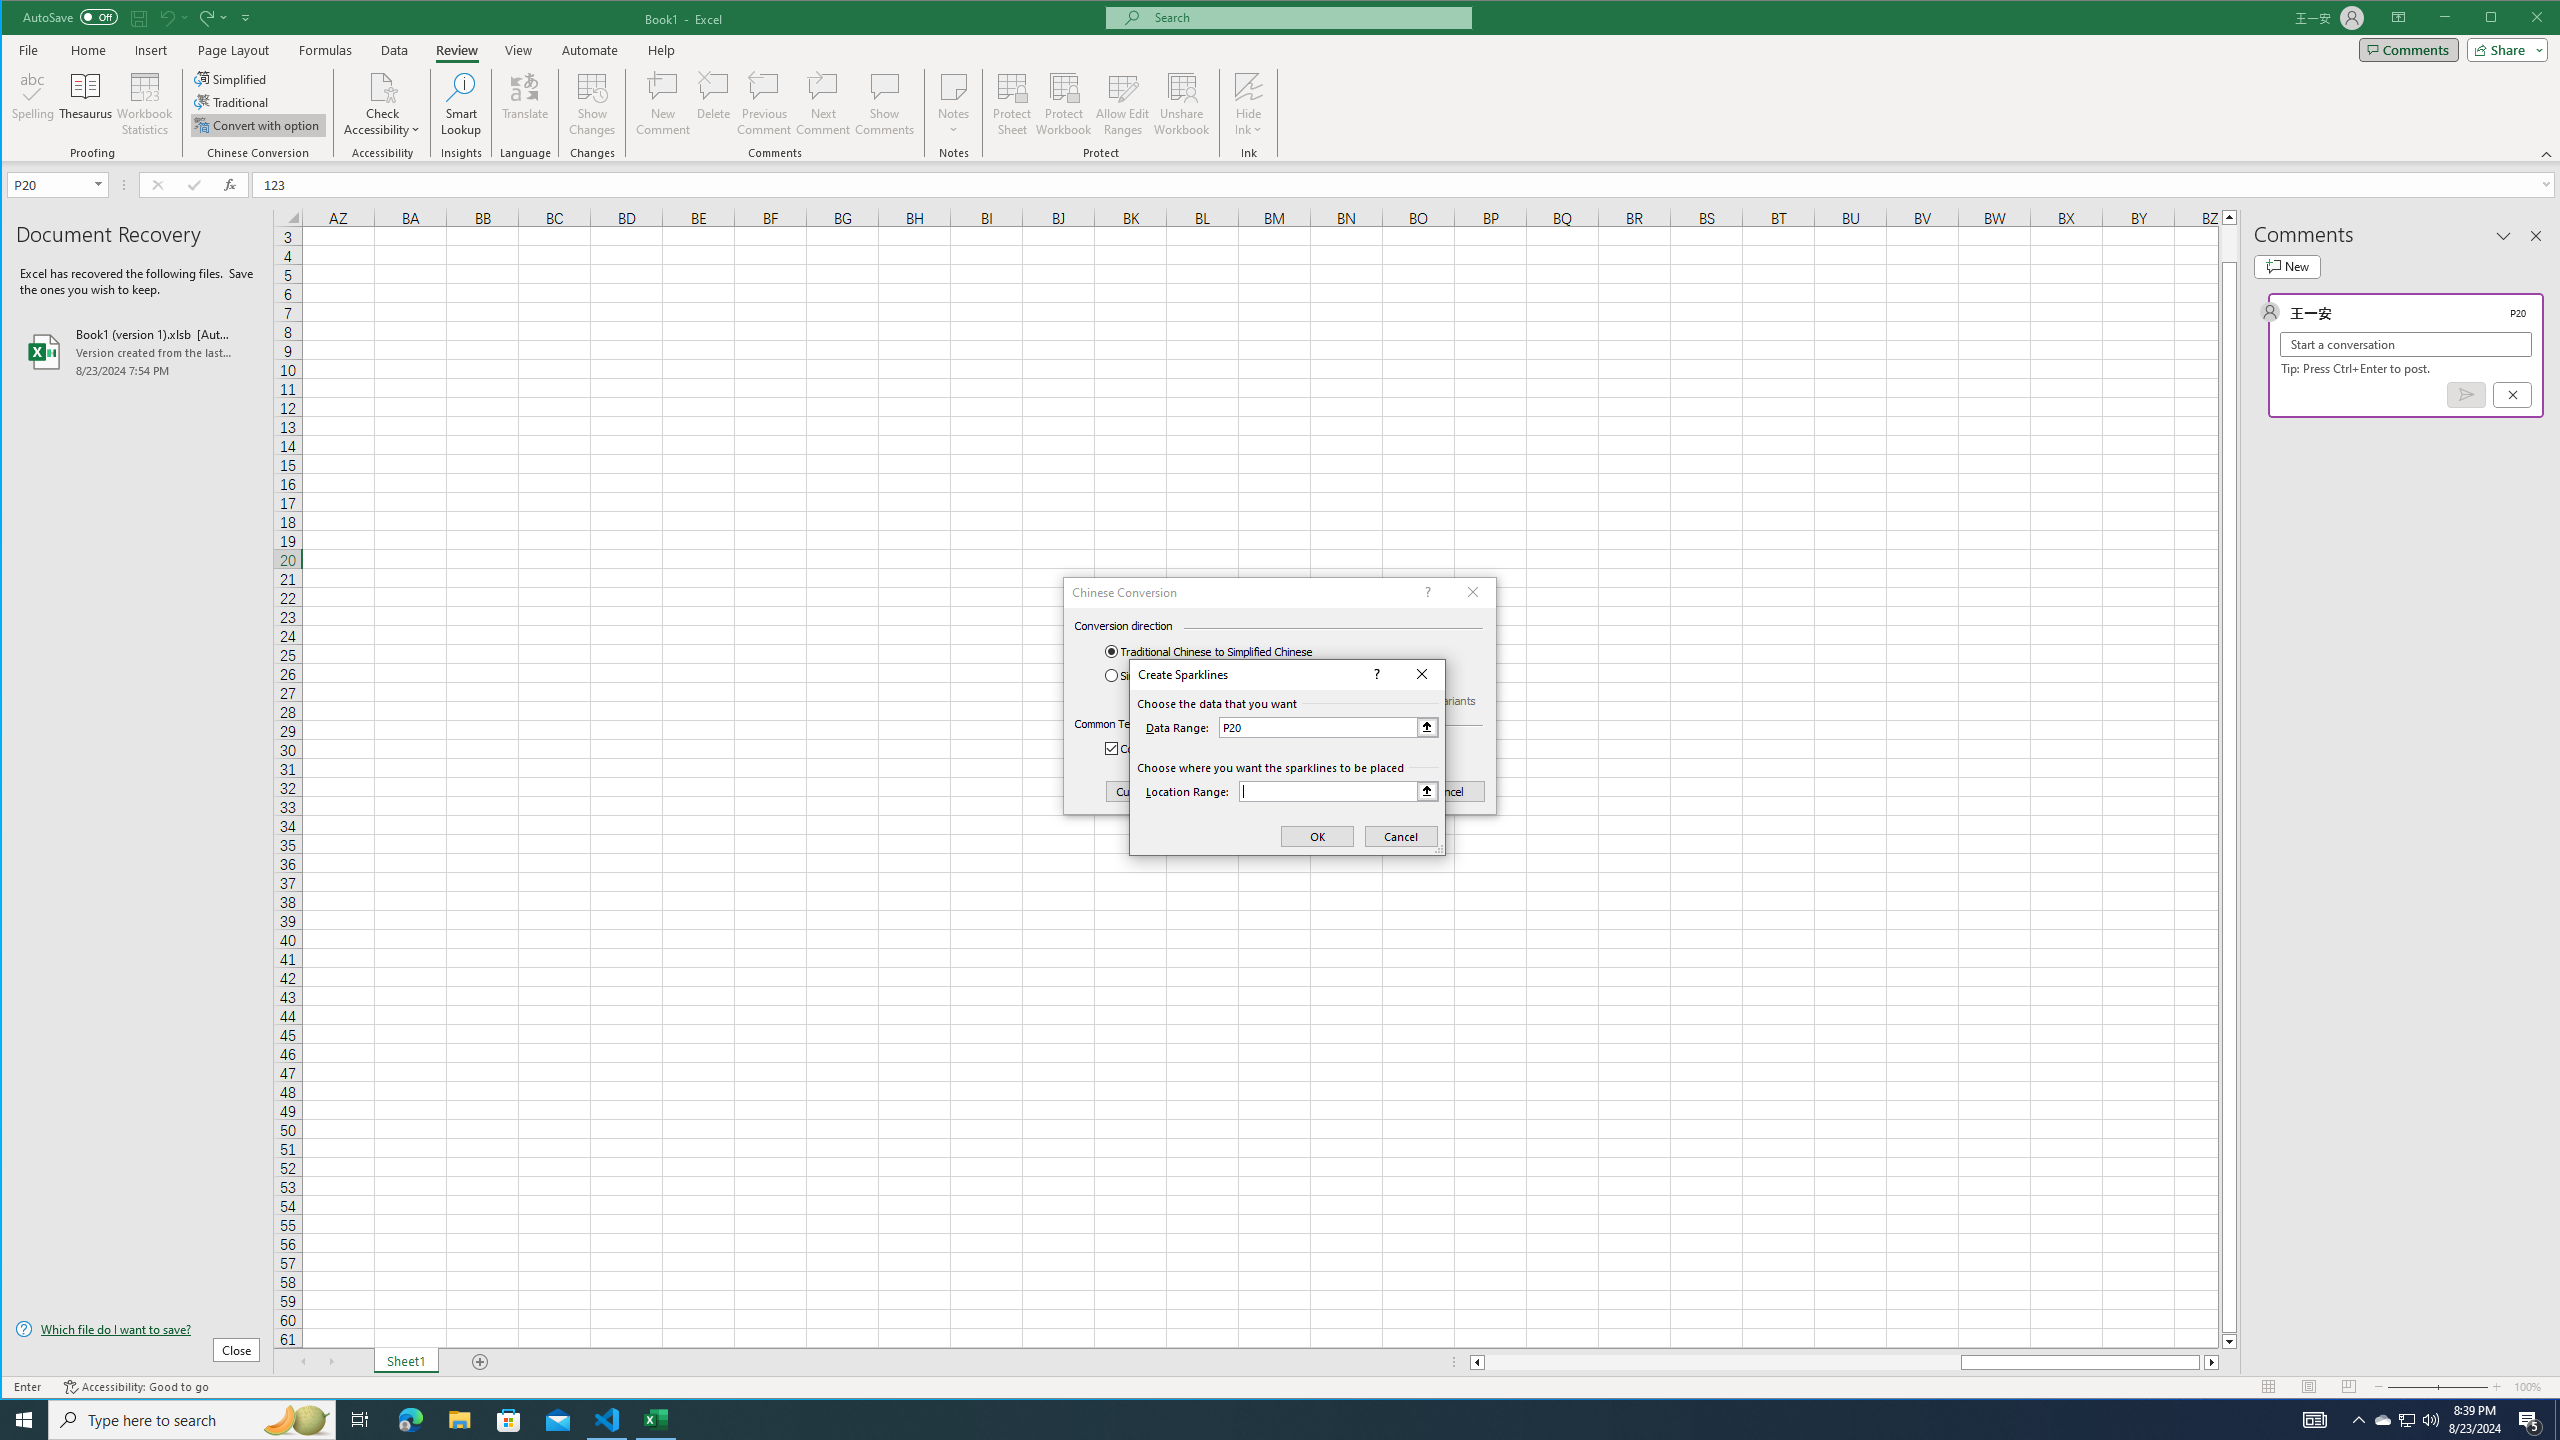  I want to click on Convert with option, so click(258, 124).